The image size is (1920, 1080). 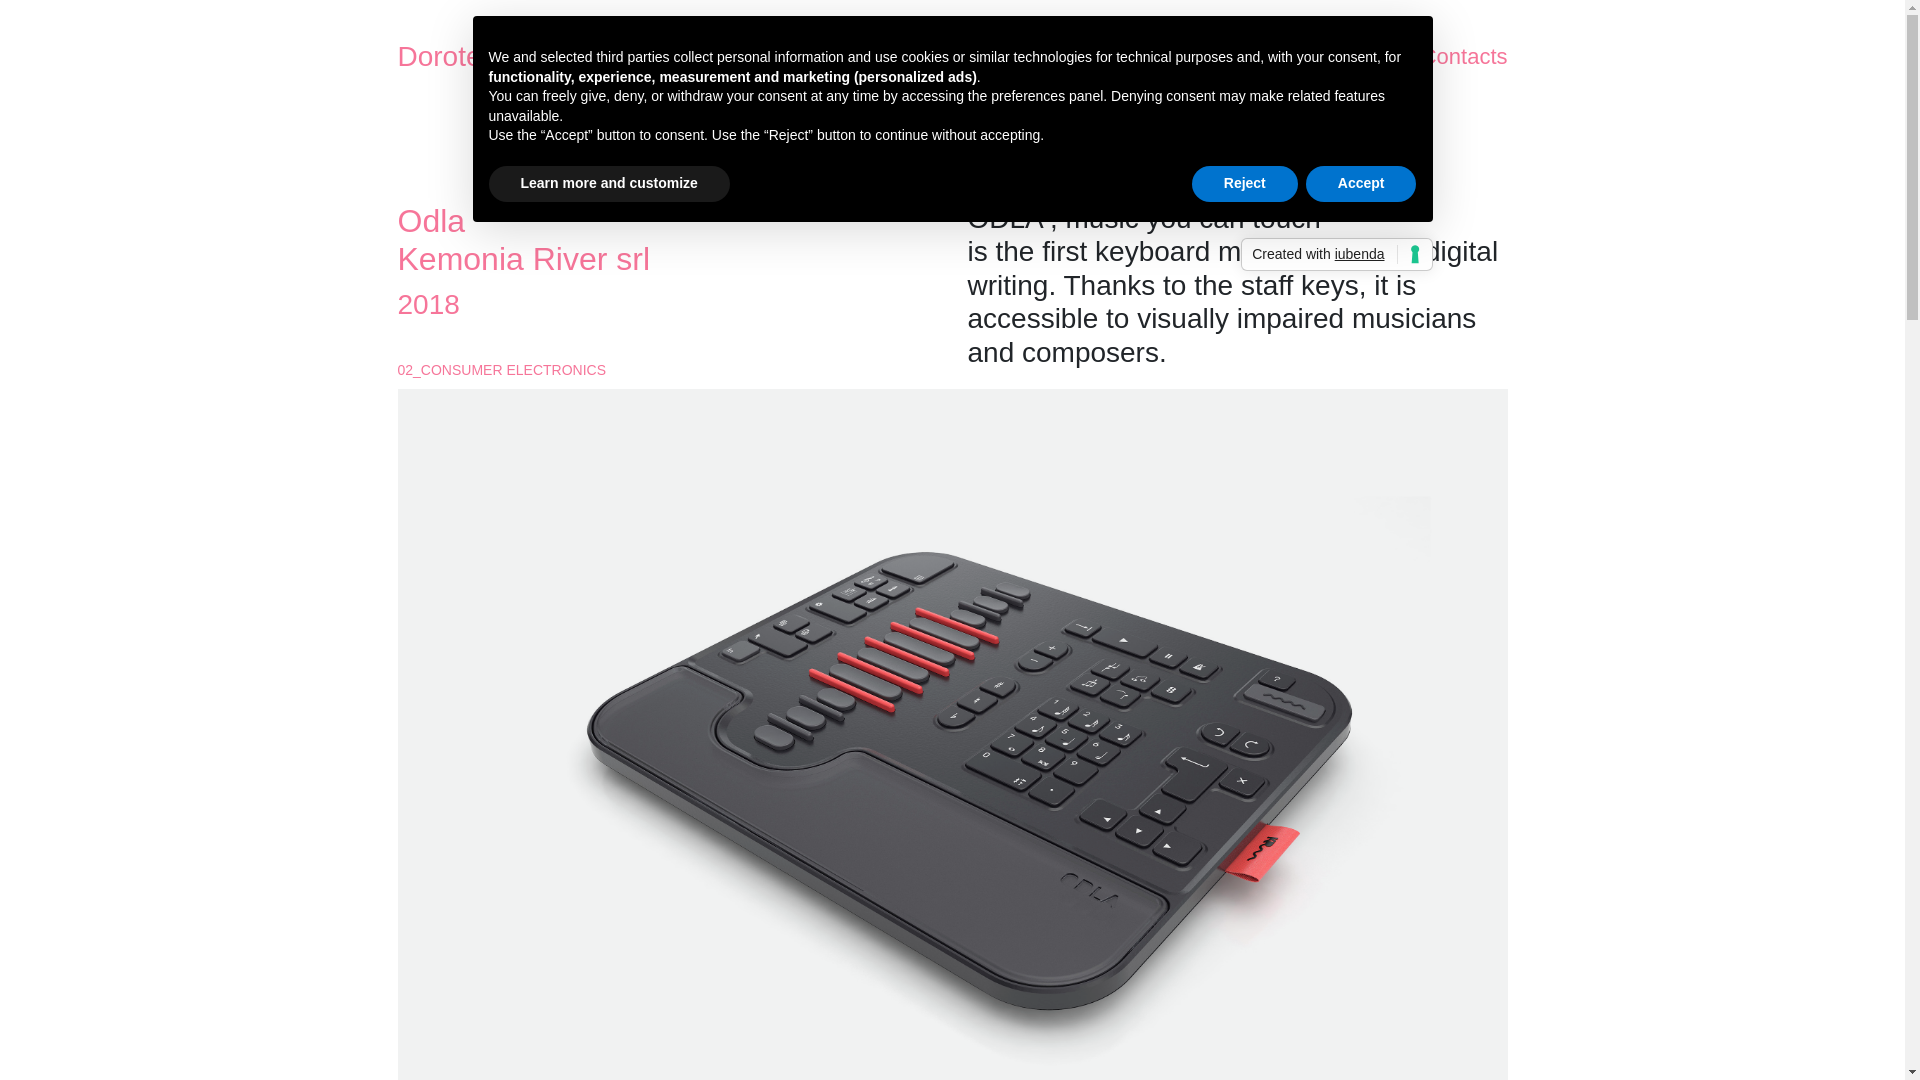 What do you see at coordinates (608, 184) in the screenshot?
I see `Learn more and customize` at bounding box center [608, 184].